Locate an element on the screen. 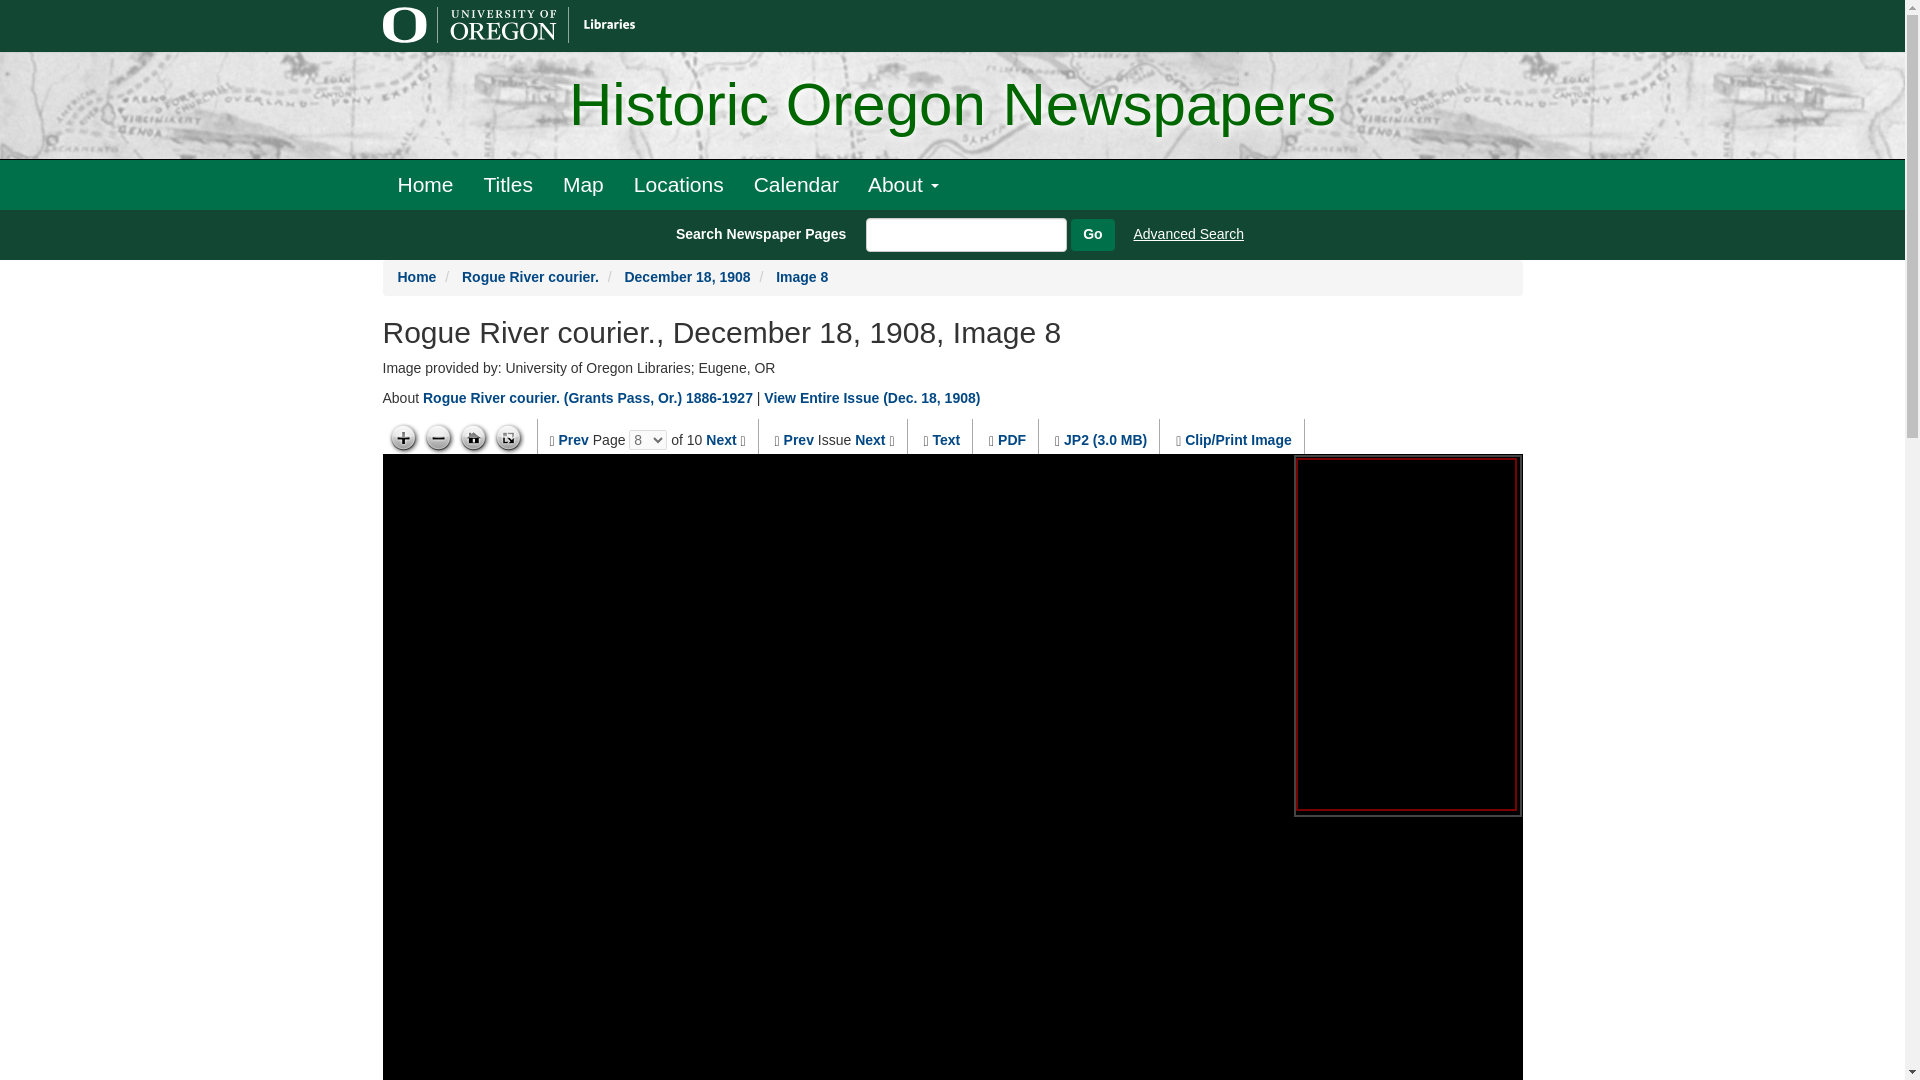  Rogue River courier. is located at coordinates (530, 276).